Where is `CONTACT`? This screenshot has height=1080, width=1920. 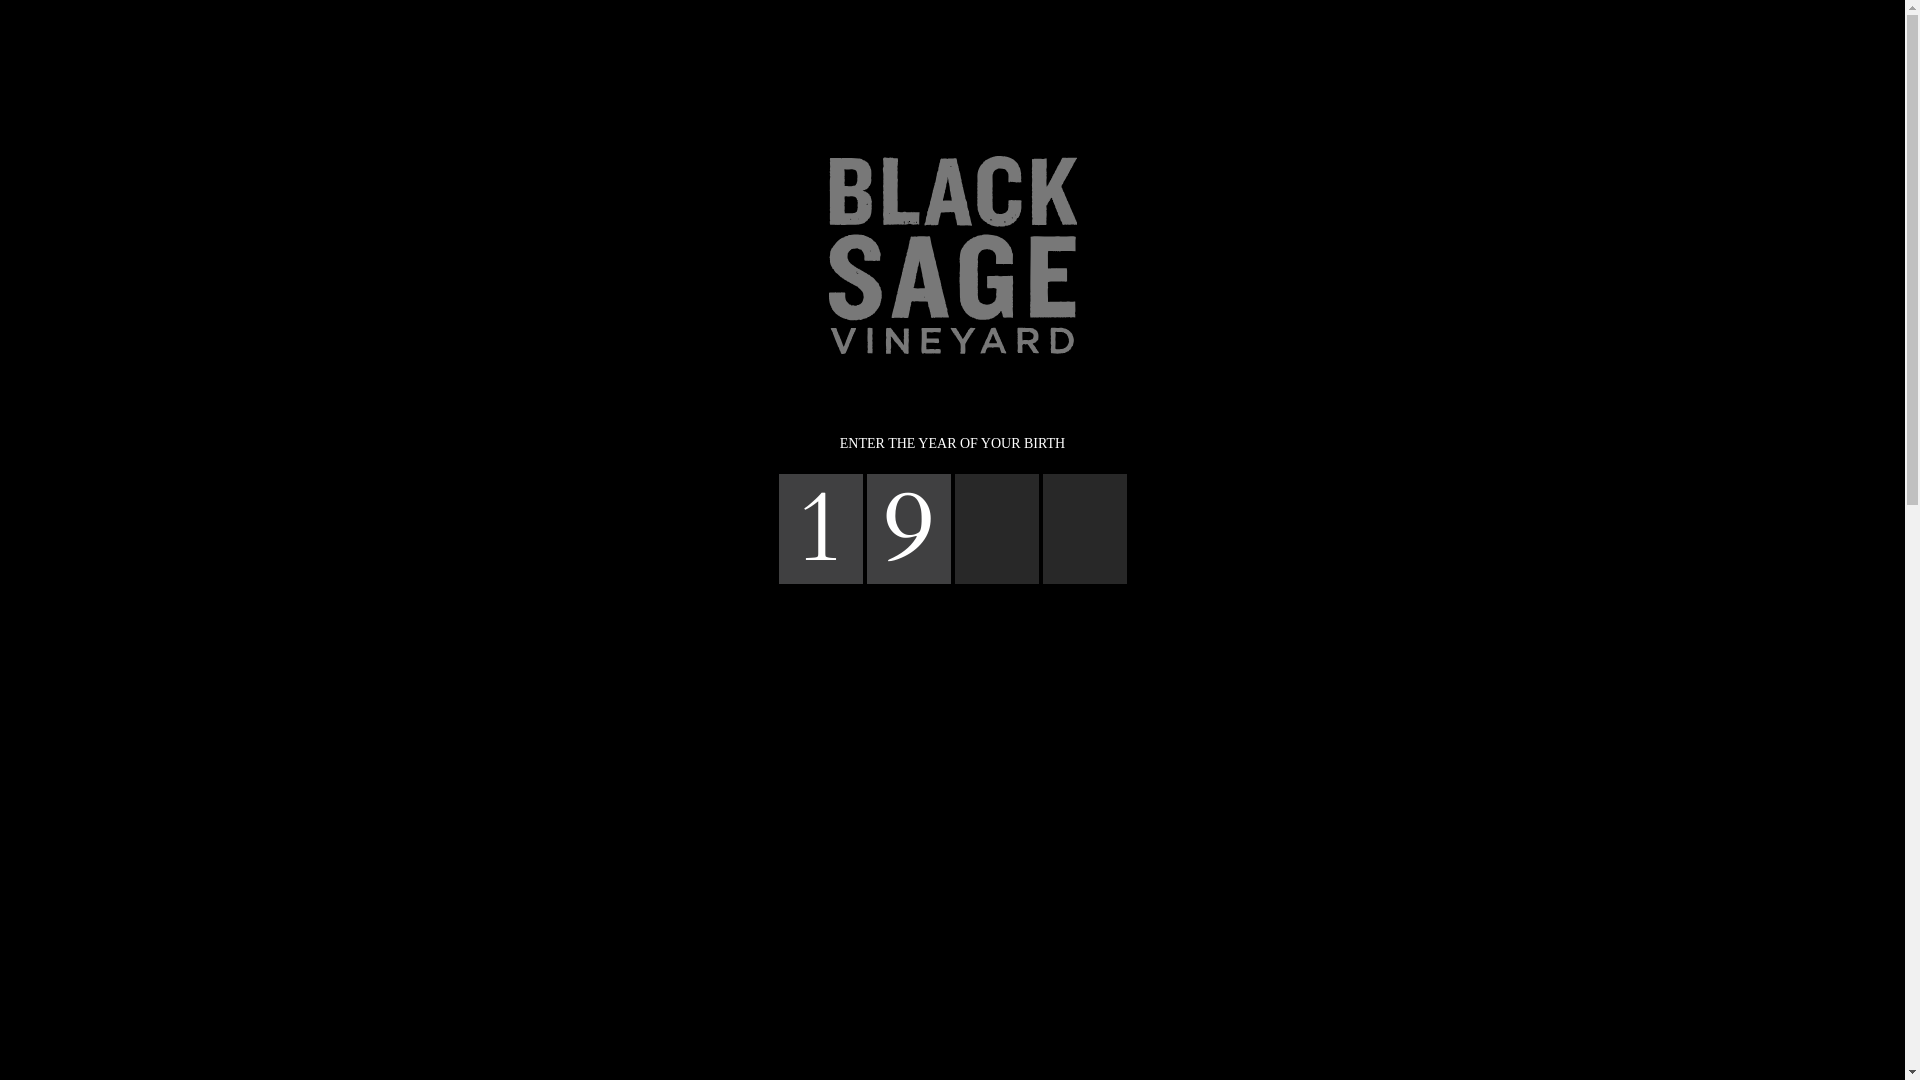
CONTACT is located at coordinates (1078, 26).